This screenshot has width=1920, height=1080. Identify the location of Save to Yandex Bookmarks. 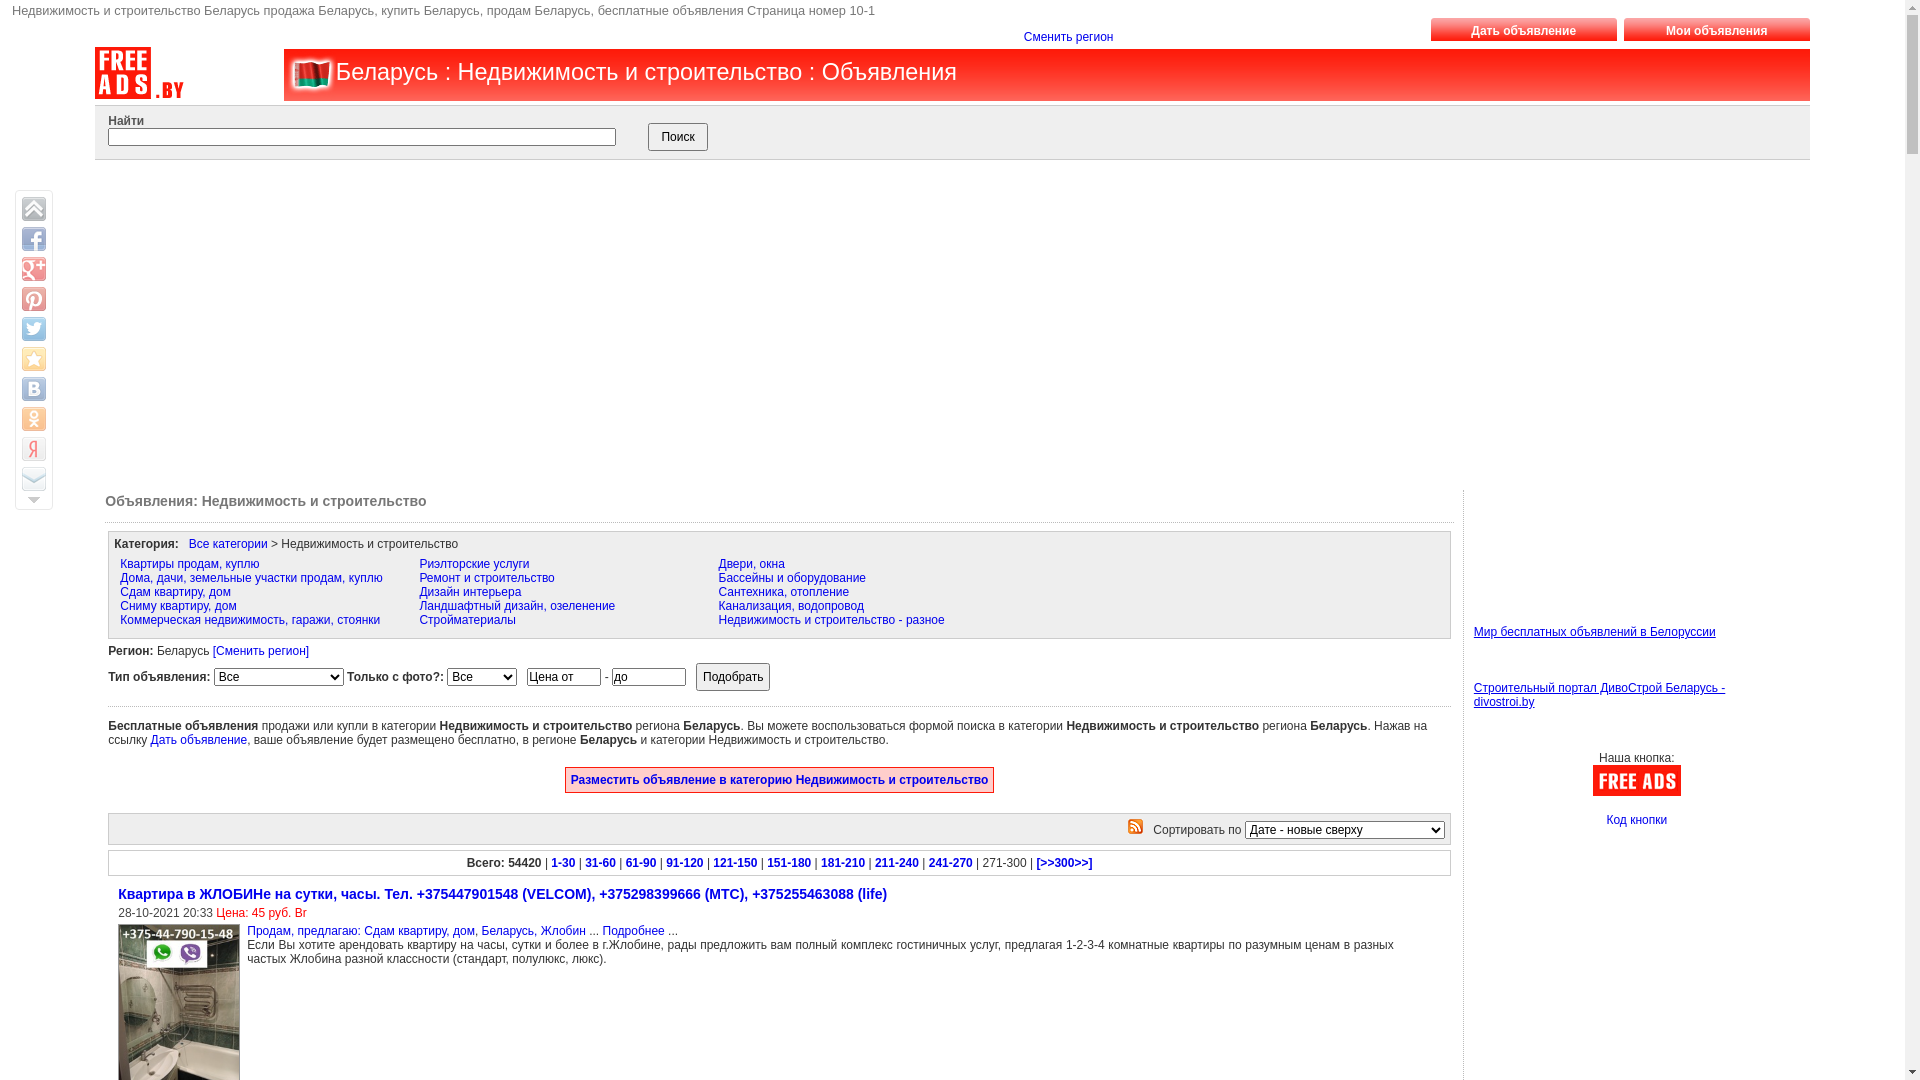
(34, 449).